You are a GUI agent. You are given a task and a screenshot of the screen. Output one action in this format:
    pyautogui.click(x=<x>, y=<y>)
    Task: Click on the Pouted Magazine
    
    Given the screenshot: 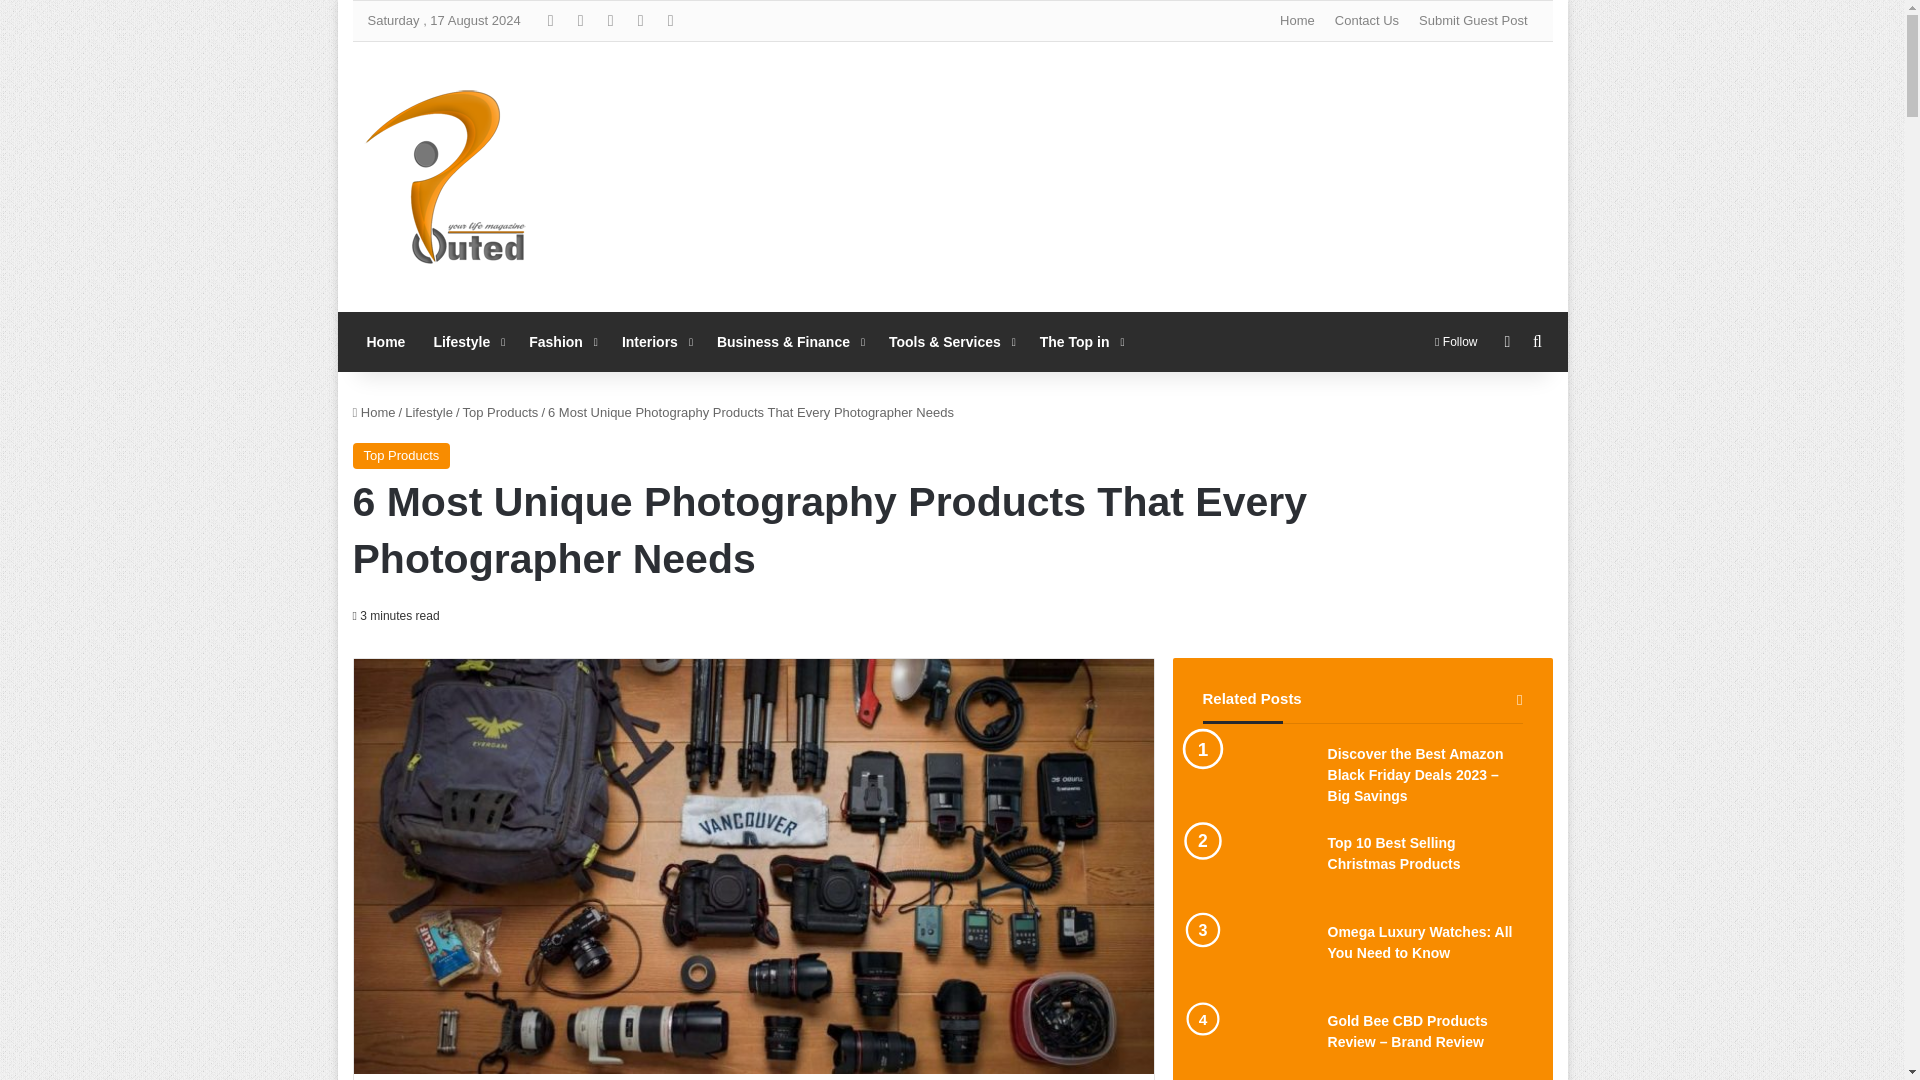 What is the action you would take?
    pyautogui.click(x=446, y=177)
    